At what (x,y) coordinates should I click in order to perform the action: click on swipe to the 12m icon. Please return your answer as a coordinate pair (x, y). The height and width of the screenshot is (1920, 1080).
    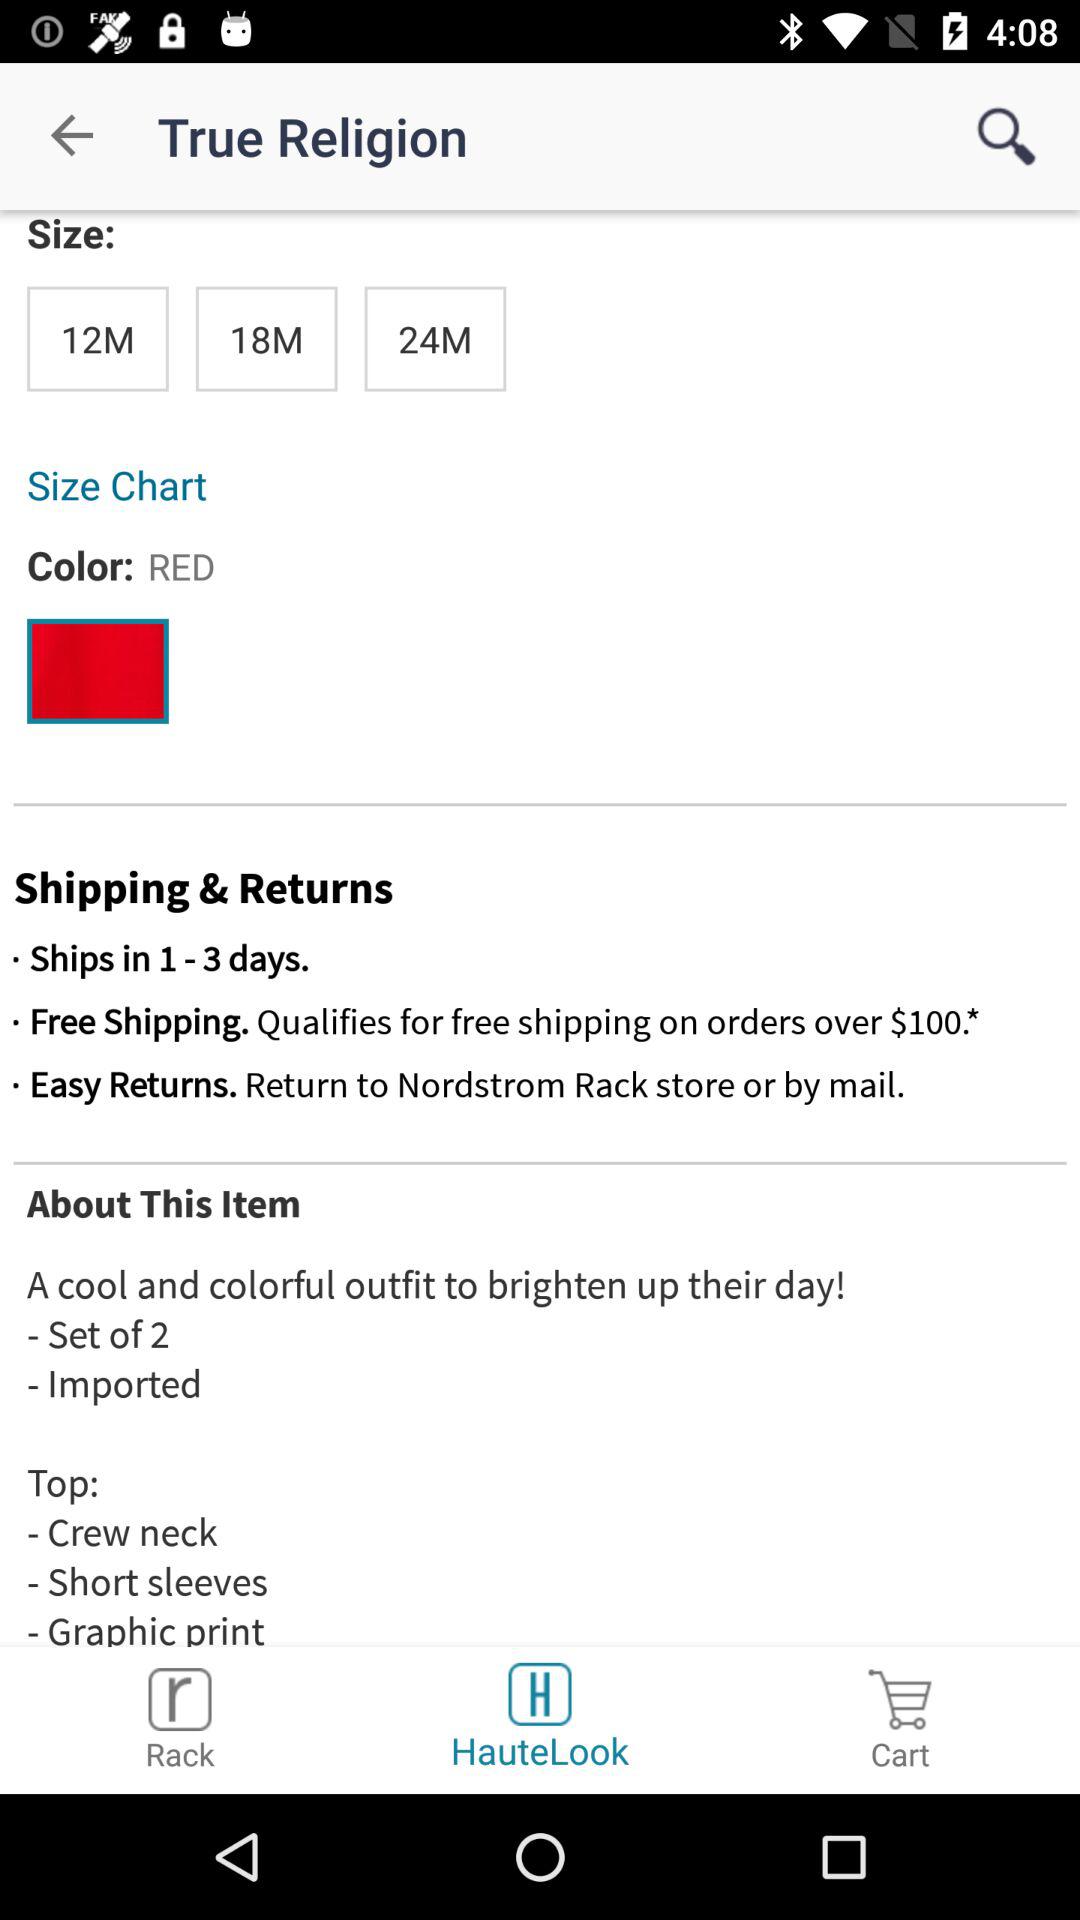
    Looking at the image, I should click on (98, 338).